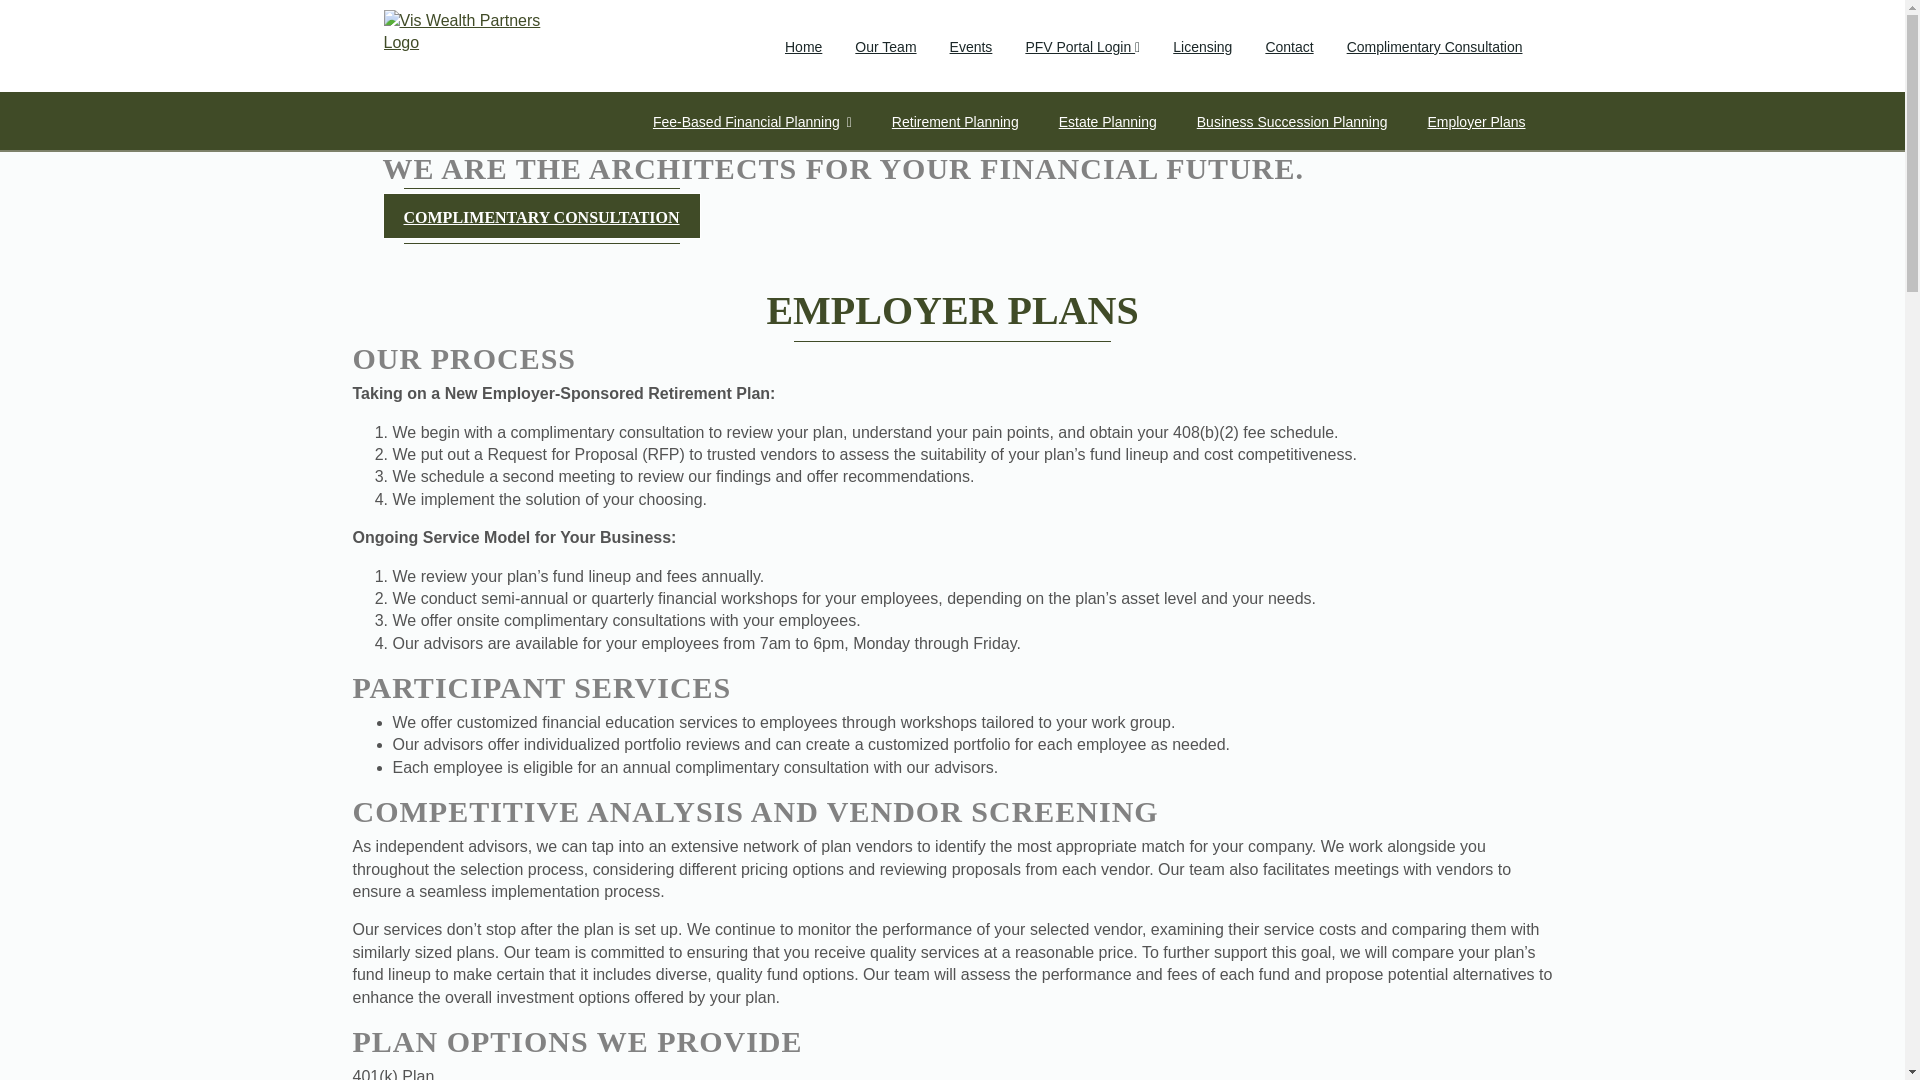 This screenshot has height=1080, width=1920. I want to click on Events, so click(971, 46).